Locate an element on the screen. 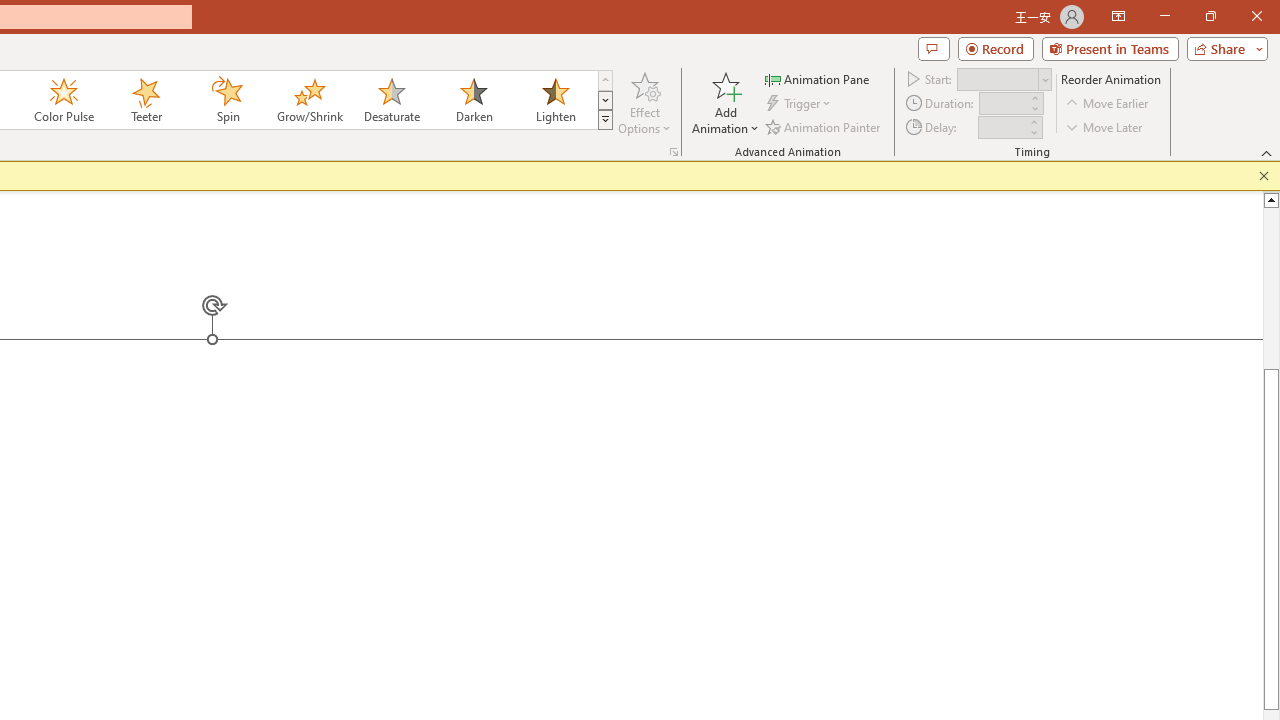 This screenshot has width=1280, height=720. Color Pulse is located at coordinates (64, 100).